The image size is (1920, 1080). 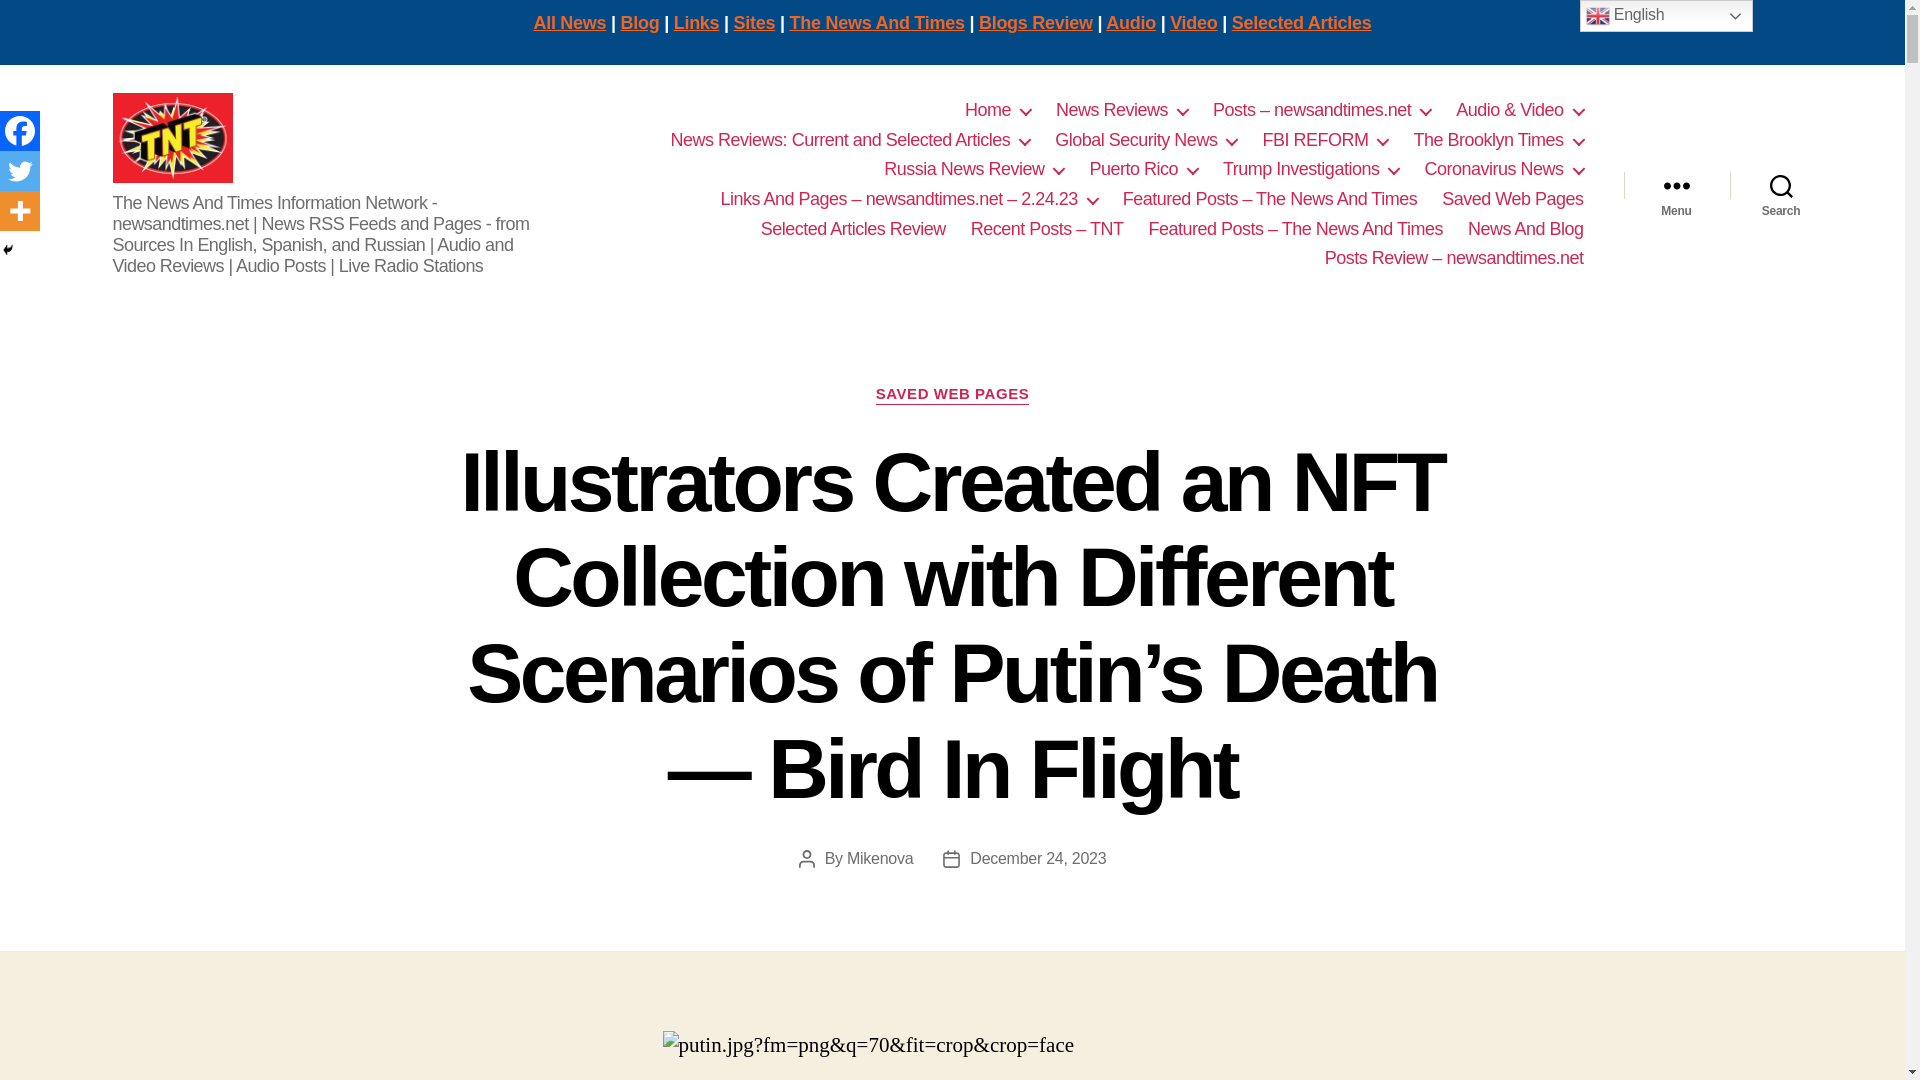 I want to click on More, so click(x=20, y=211).